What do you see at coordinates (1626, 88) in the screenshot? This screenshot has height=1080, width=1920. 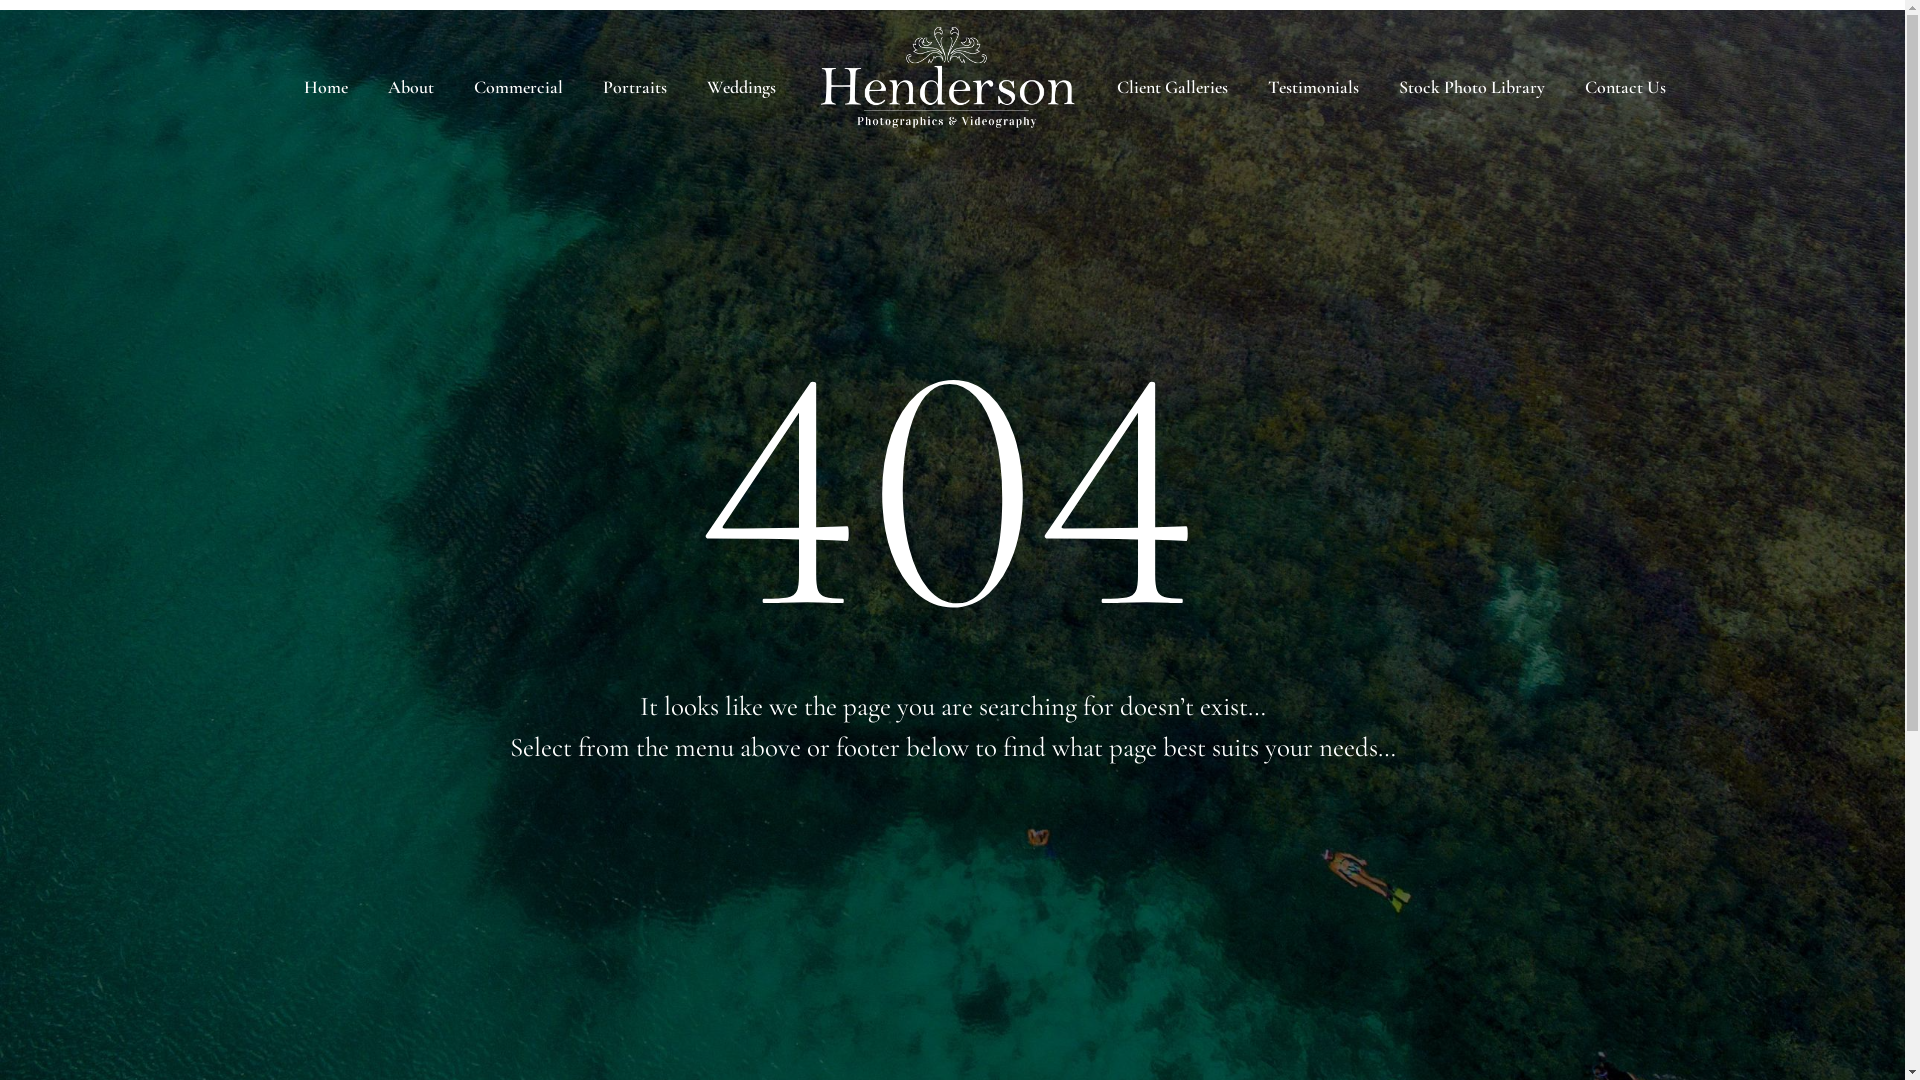 I see `Contact Us` at bounding box center [1626, 88].